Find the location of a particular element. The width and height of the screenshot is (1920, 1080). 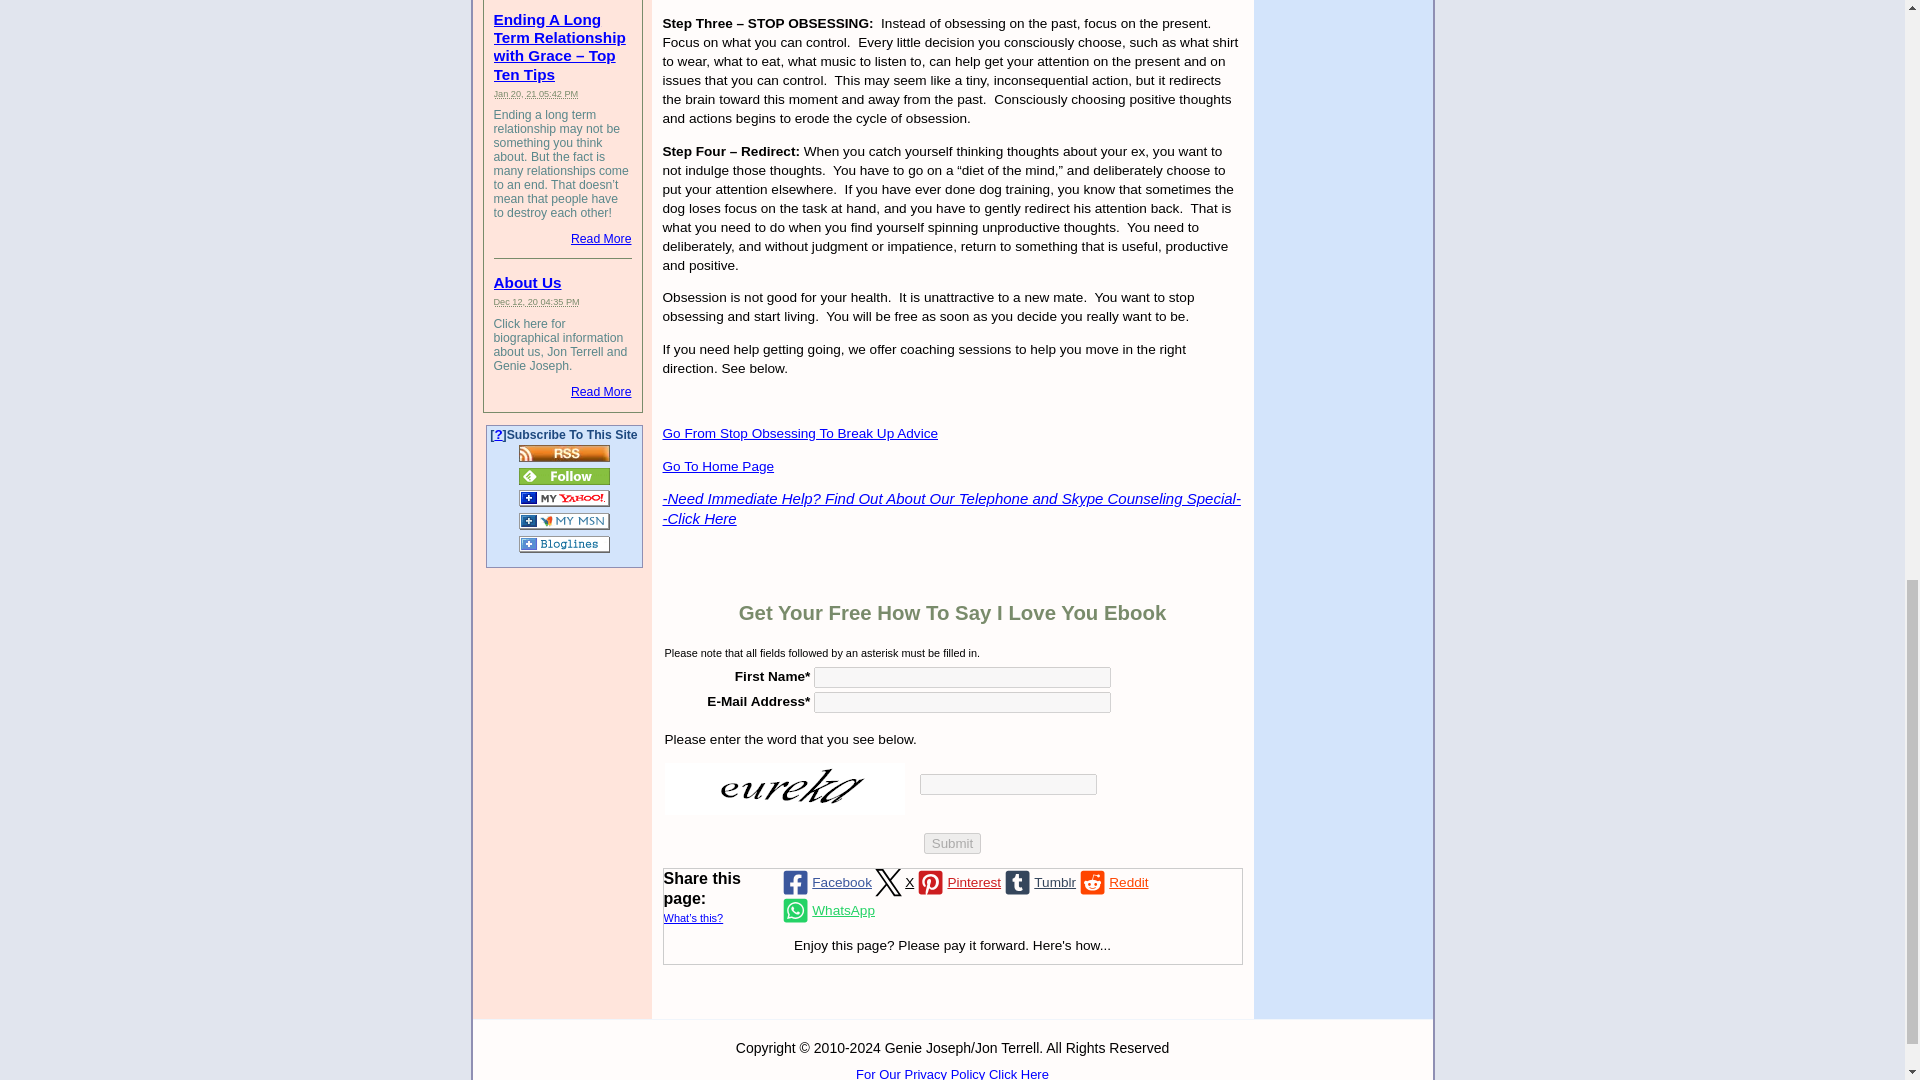

Read More is located at coordinates (600, 239).